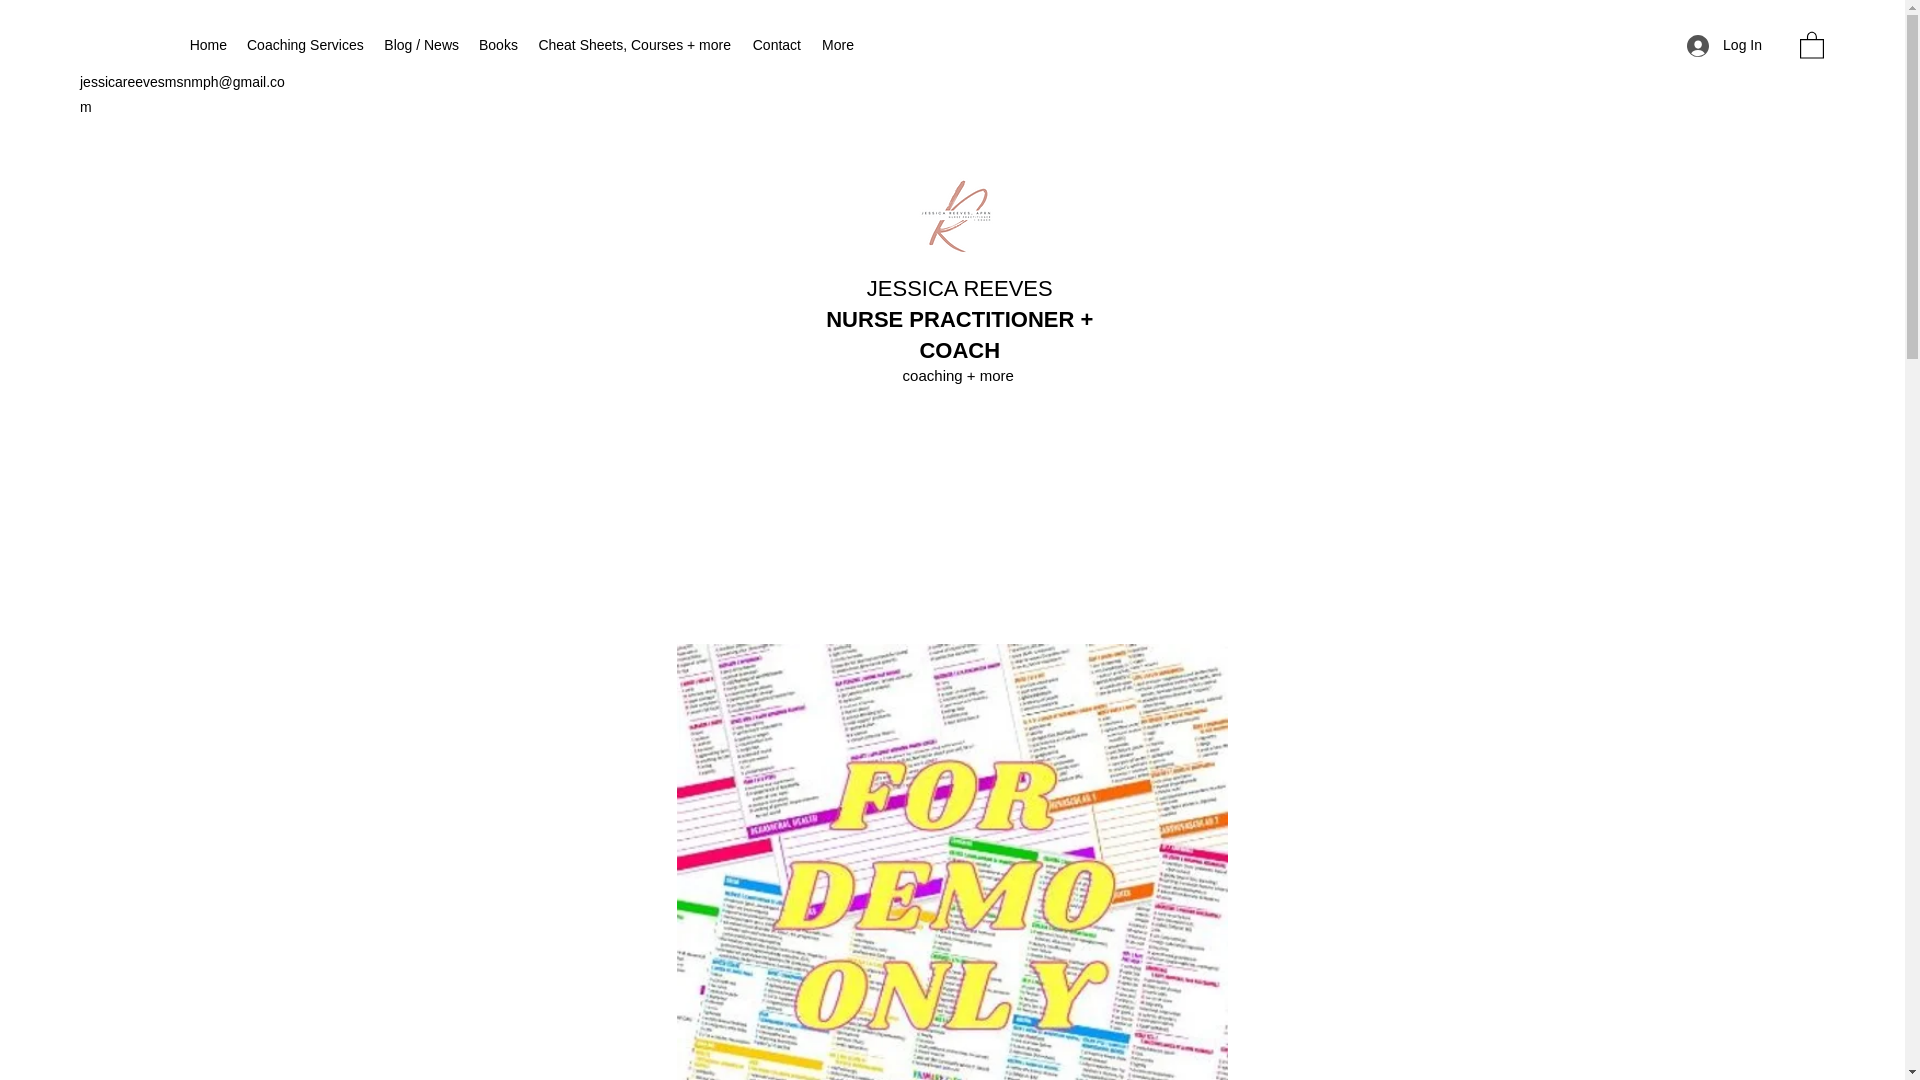 Image resolution: width=1920 pixels, height=1080 pixels. Describe the element at coordinates (304, 45) in the screenshot. I see `Coaching Services` at that location.